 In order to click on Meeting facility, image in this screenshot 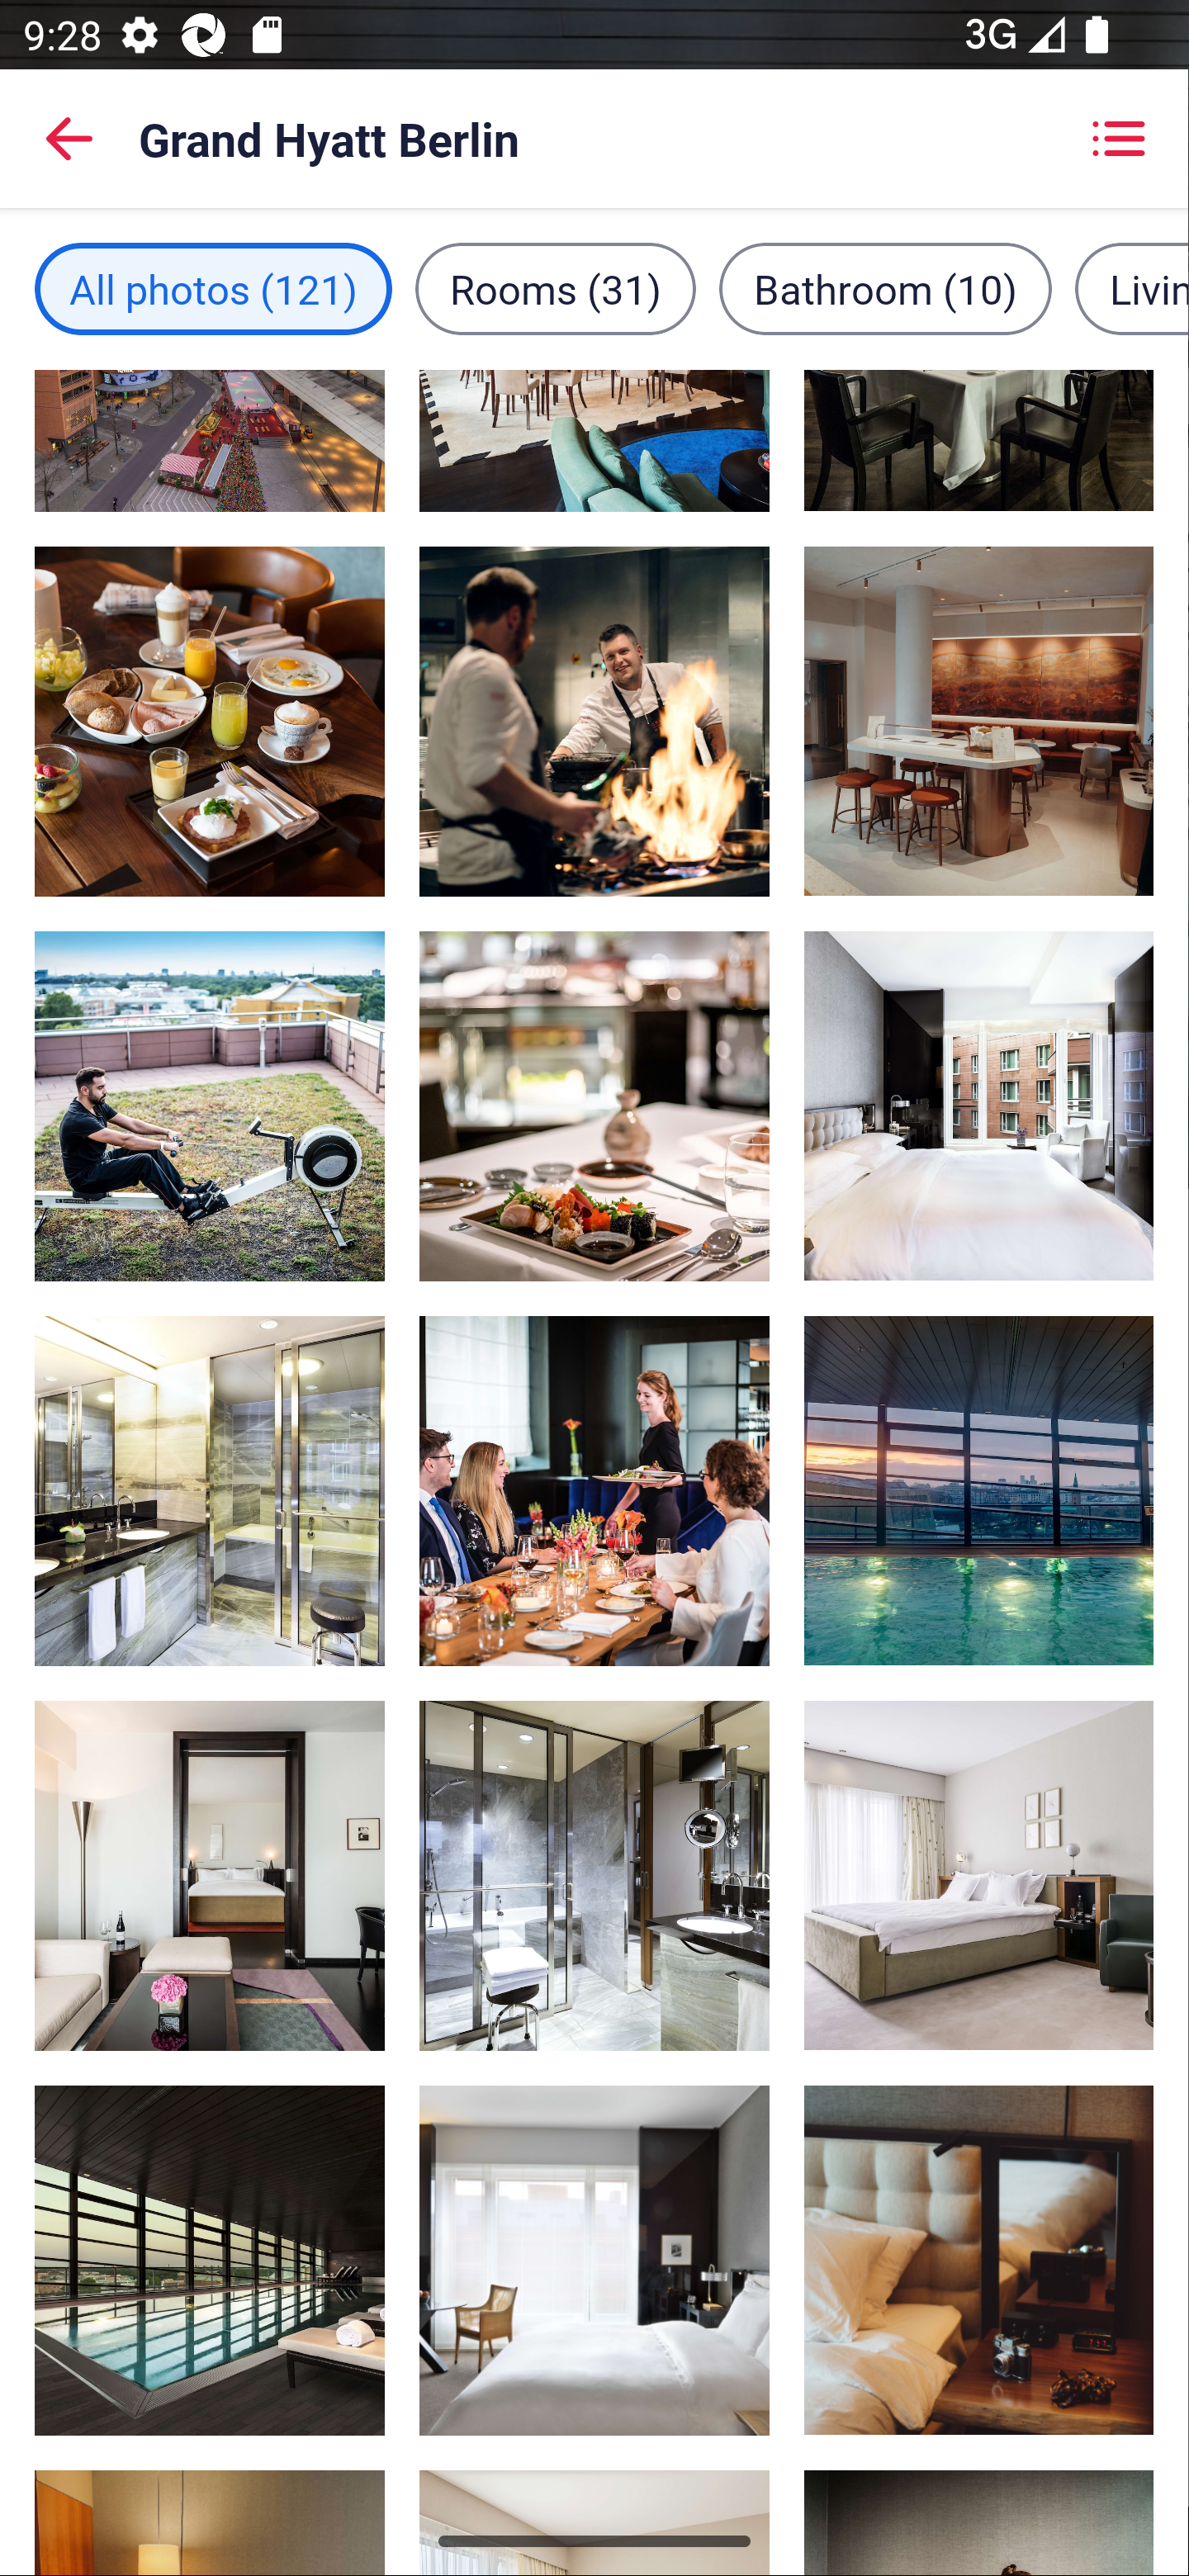, I will do `click(594, 1491)`.